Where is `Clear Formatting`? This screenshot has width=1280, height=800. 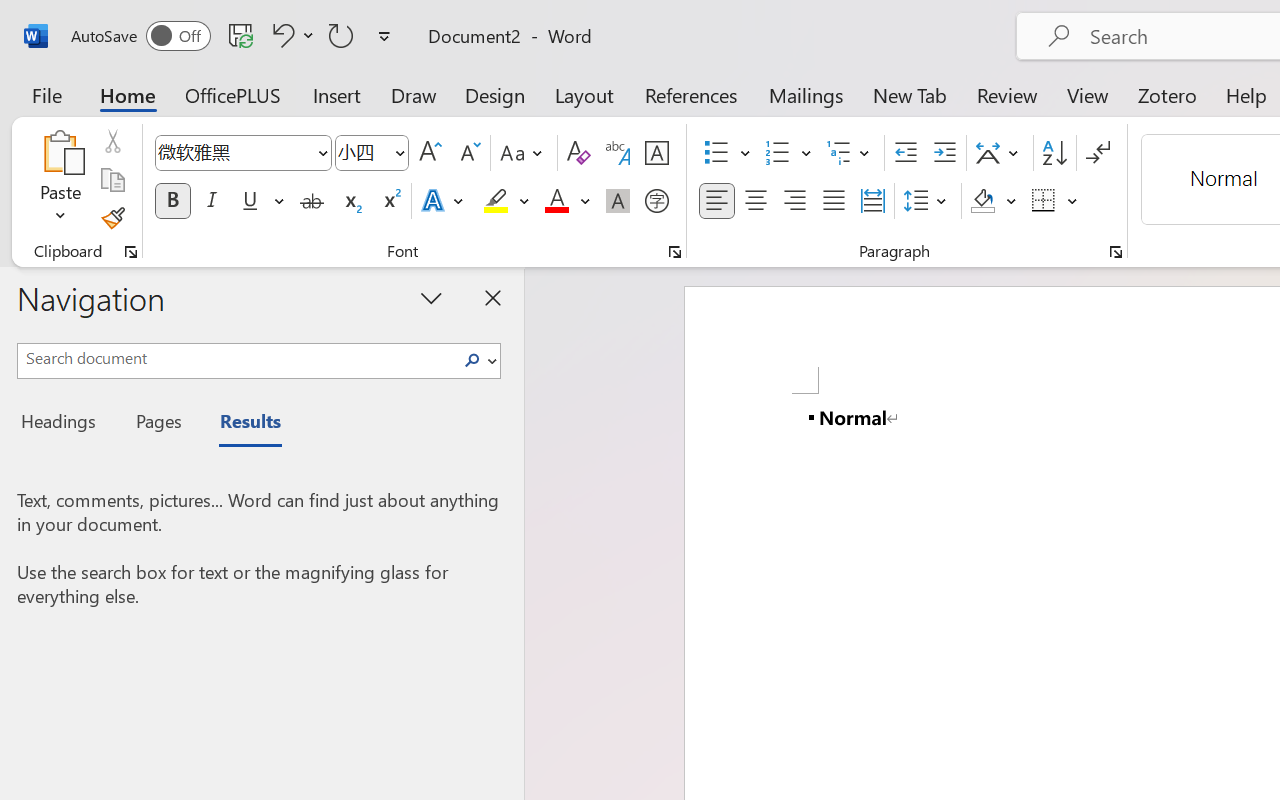 Clear Formatting is located at coordinates (578, 153).